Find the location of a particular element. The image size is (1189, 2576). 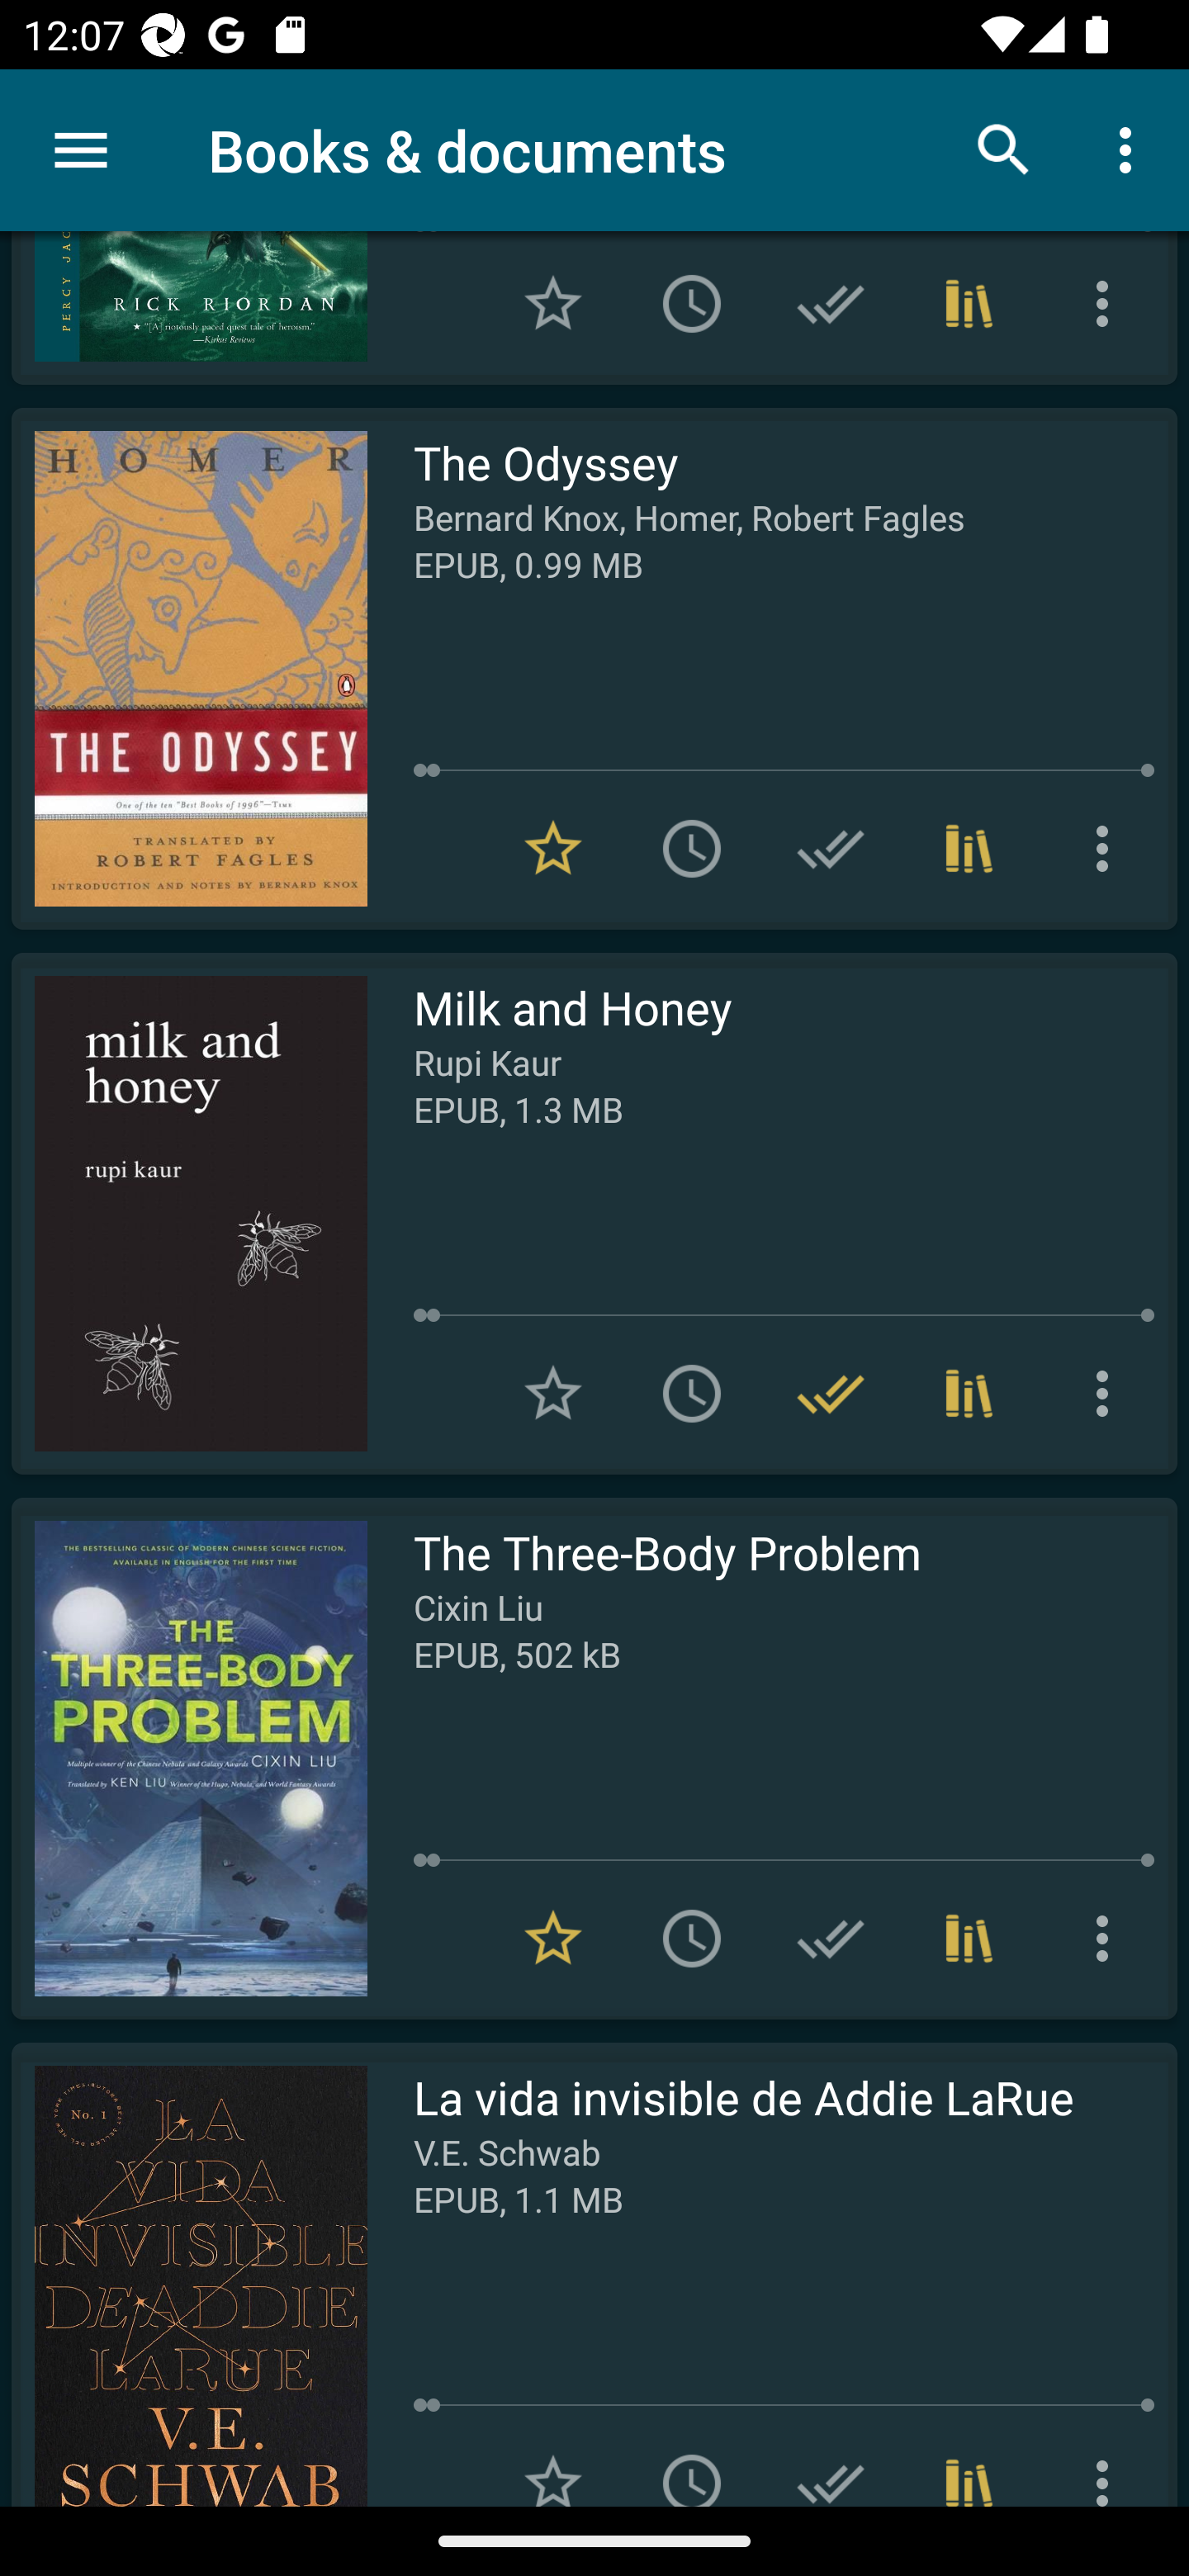

Collections (1) is located at coordinates (969, 1939).